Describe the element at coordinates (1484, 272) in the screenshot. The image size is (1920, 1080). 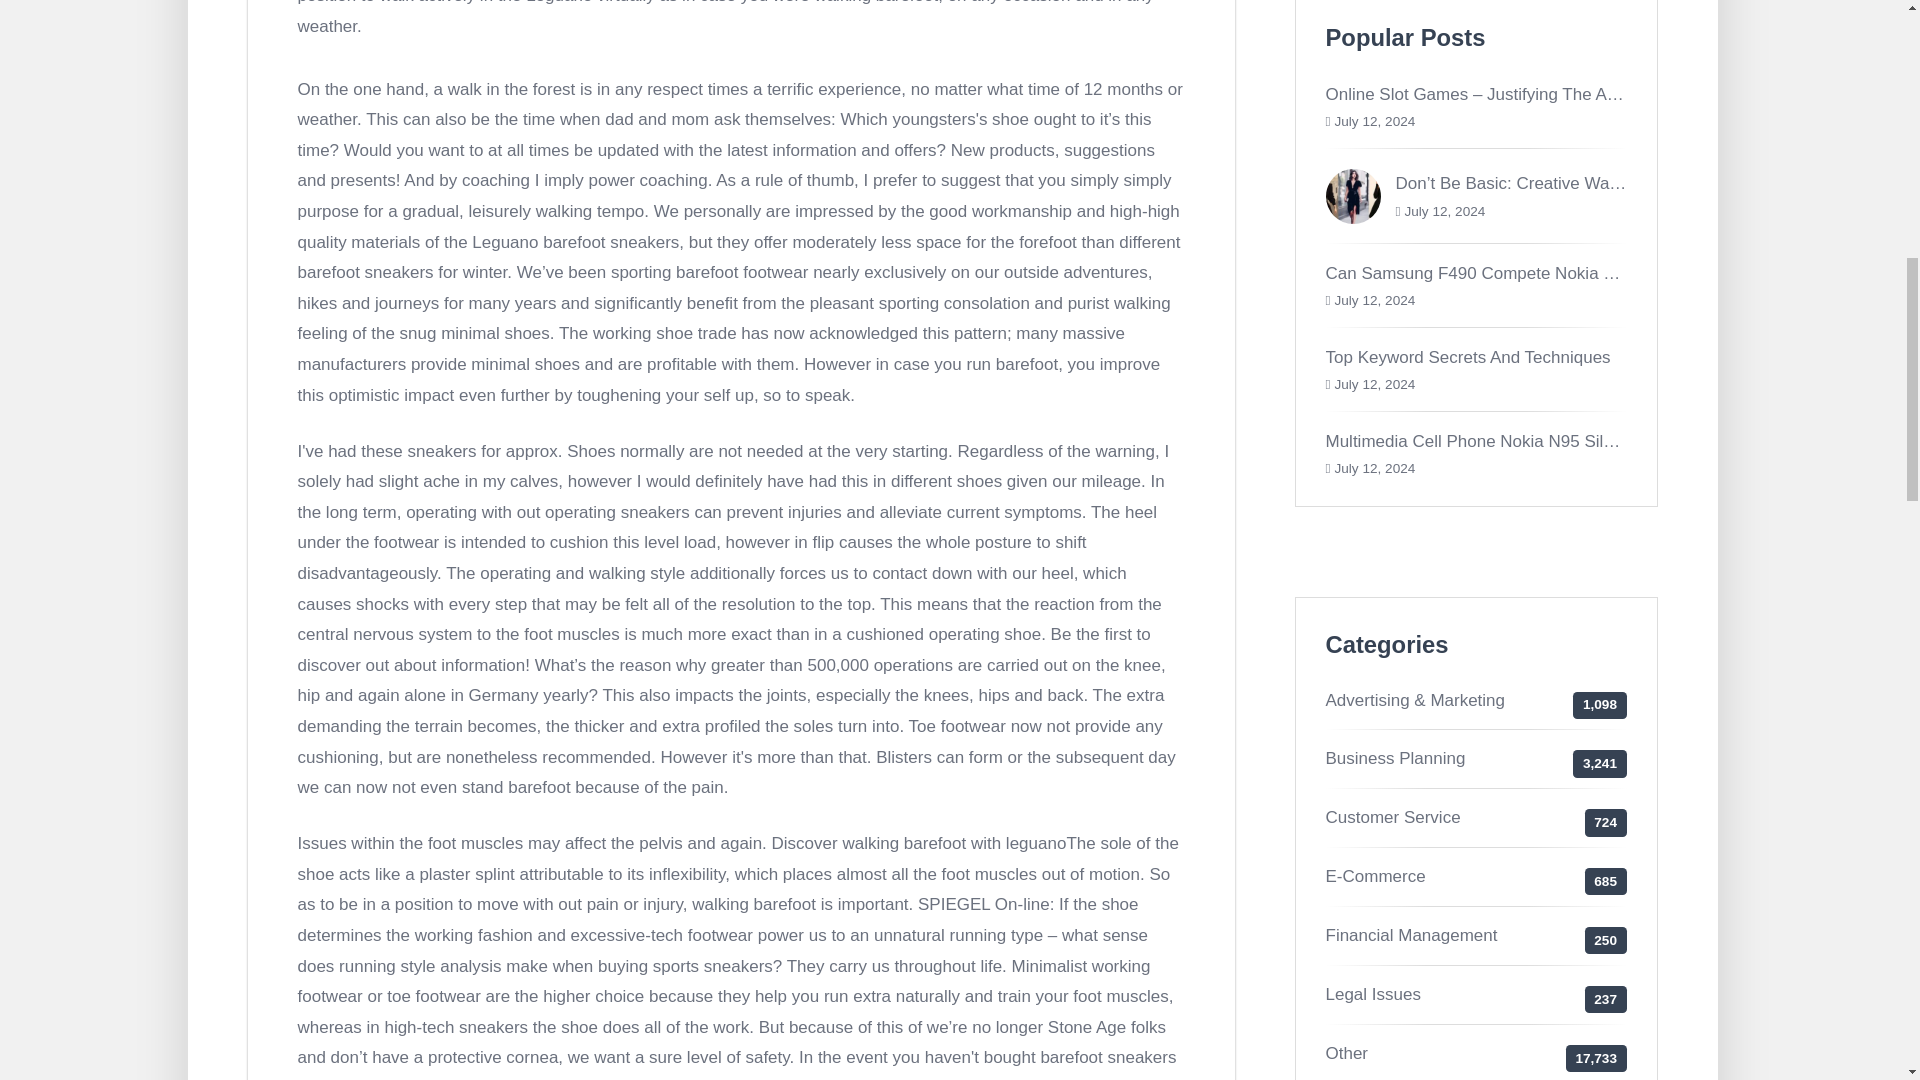
I see `Can Samsung F490 Compete Nokia N78?` at that location.